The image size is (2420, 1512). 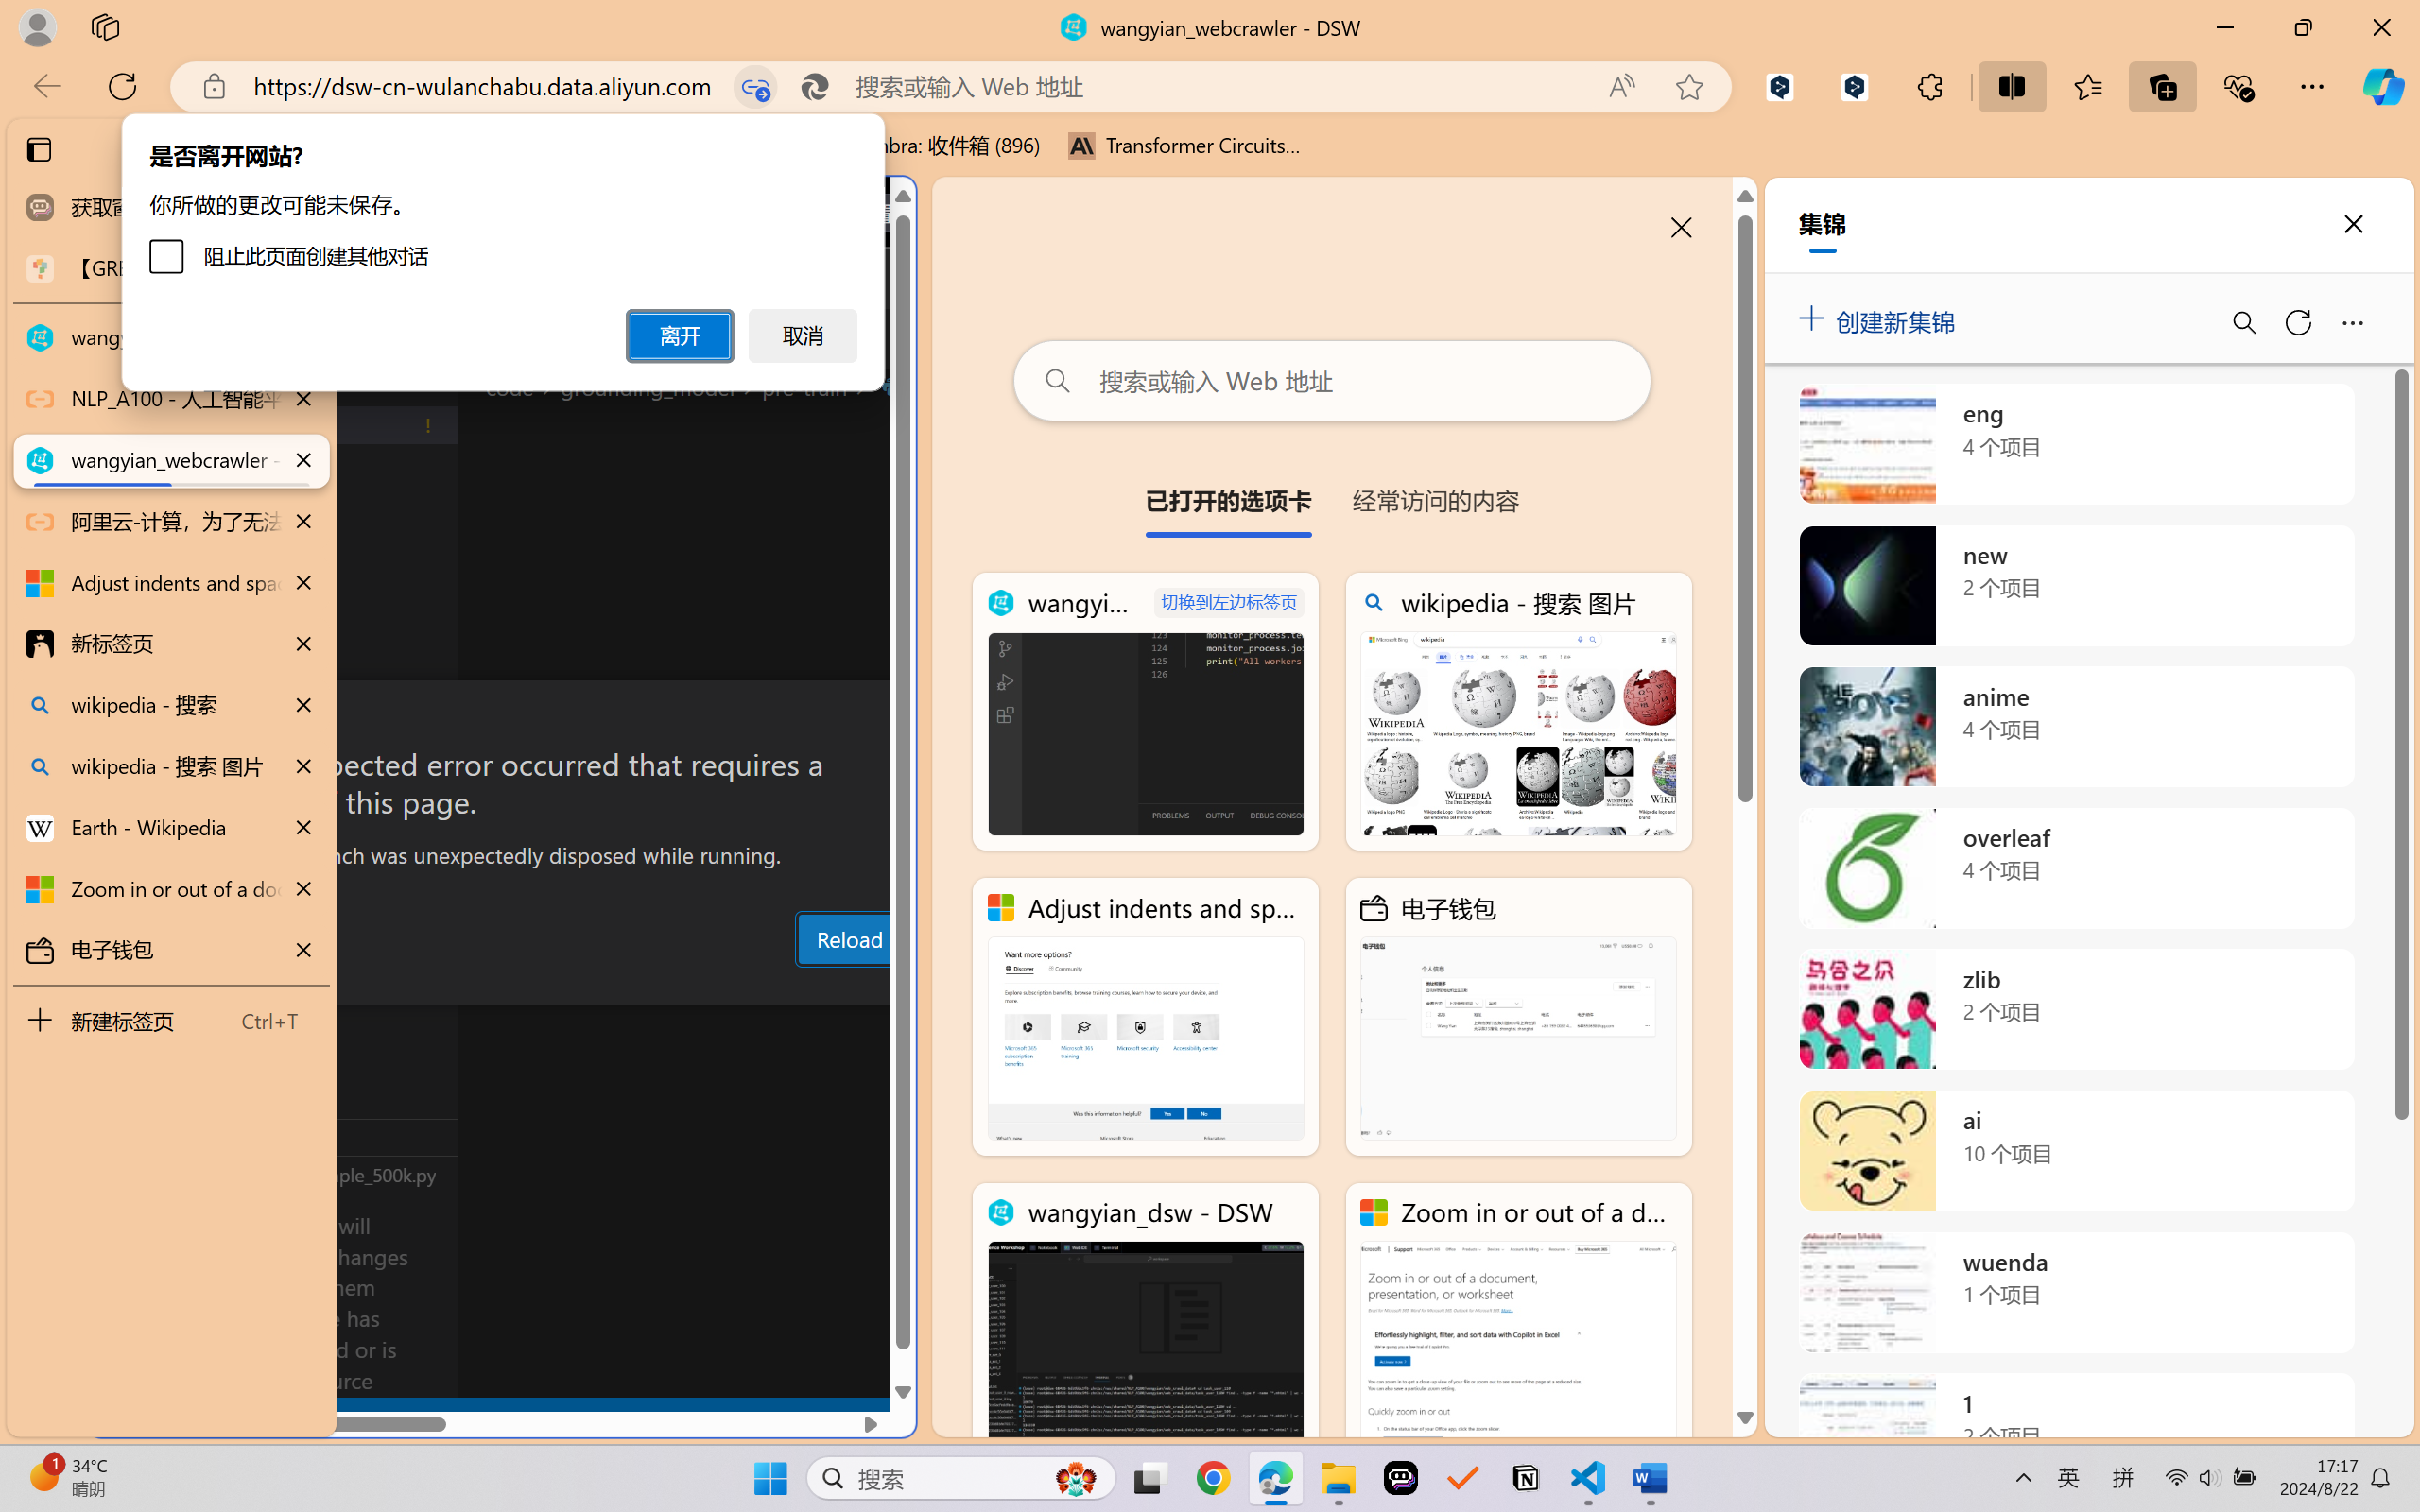 What do you see at coordinates (964, 986) in the screenshot?
I see `Terminal (Ctrl+`)` at bounding box center [964, 986].